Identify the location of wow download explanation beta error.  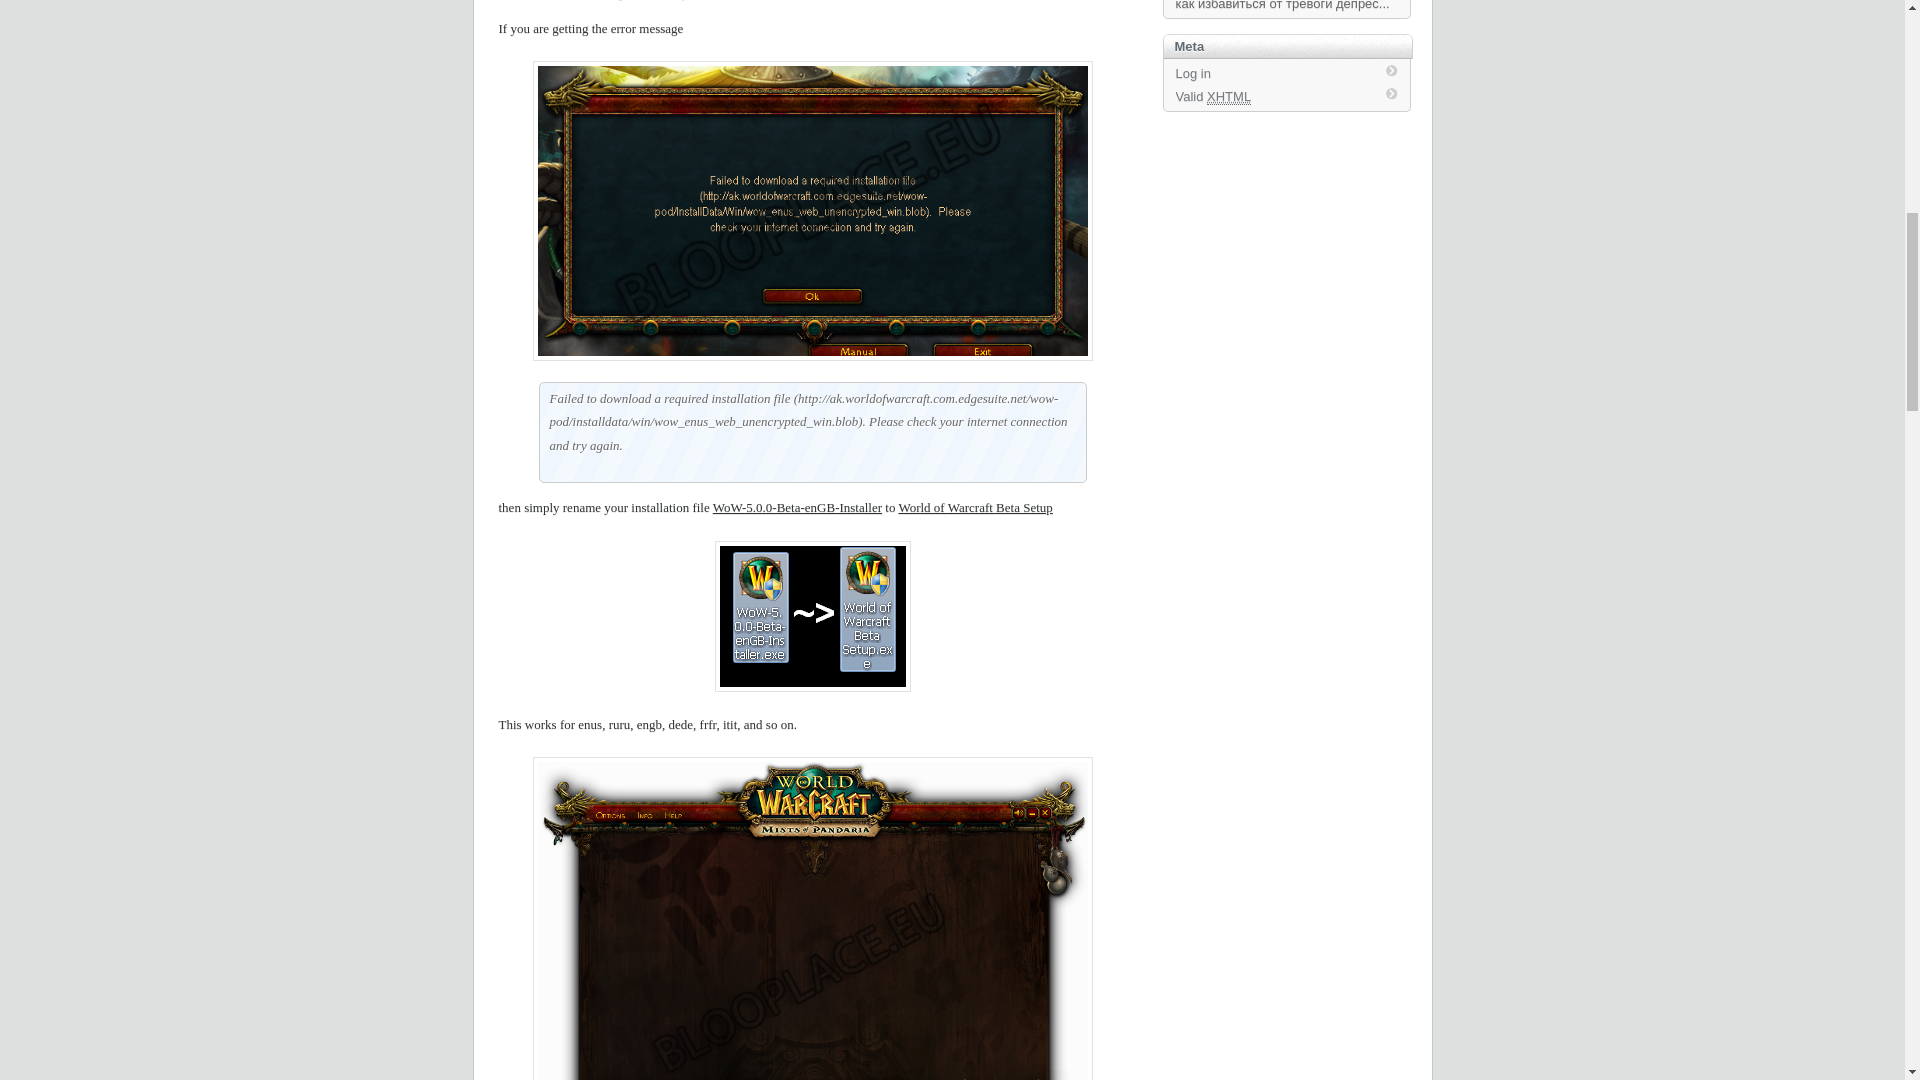
(812, 616).